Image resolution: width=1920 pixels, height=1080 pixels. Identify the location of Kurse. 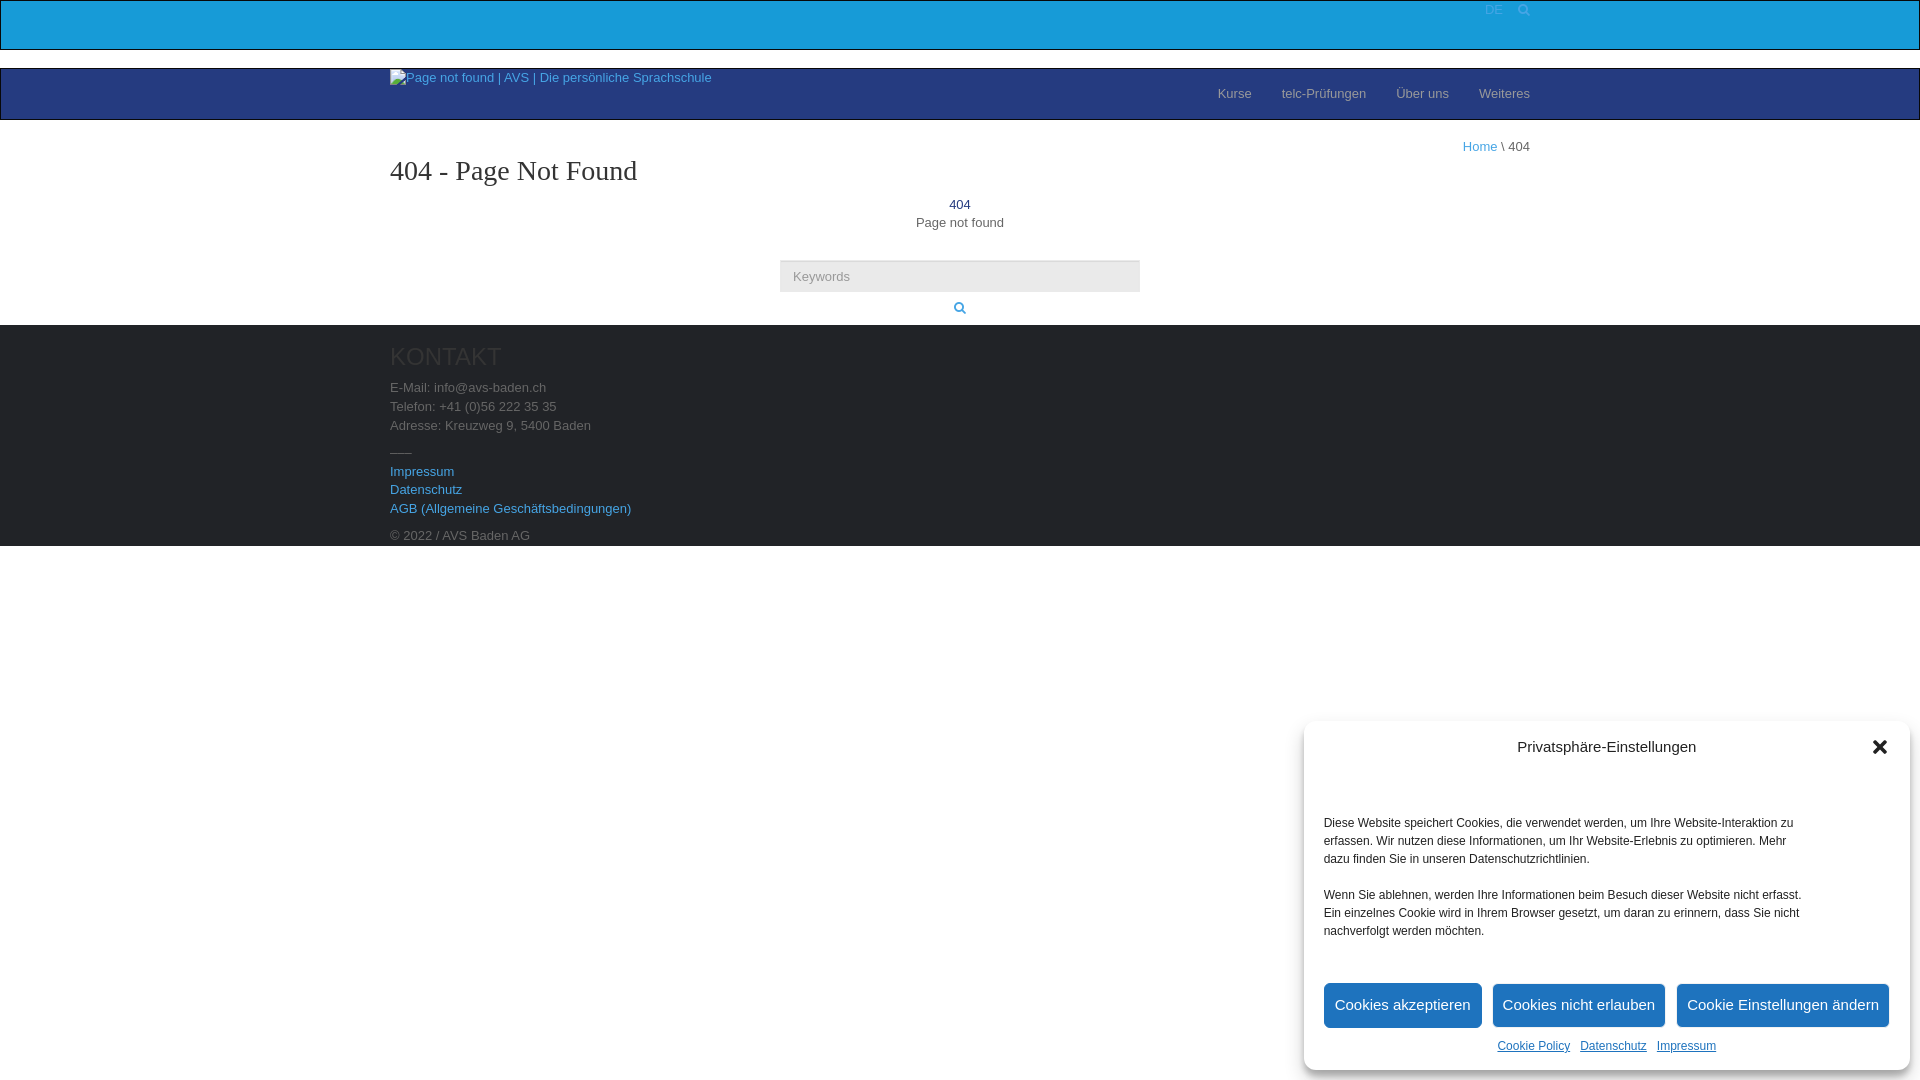
(1235, 94).